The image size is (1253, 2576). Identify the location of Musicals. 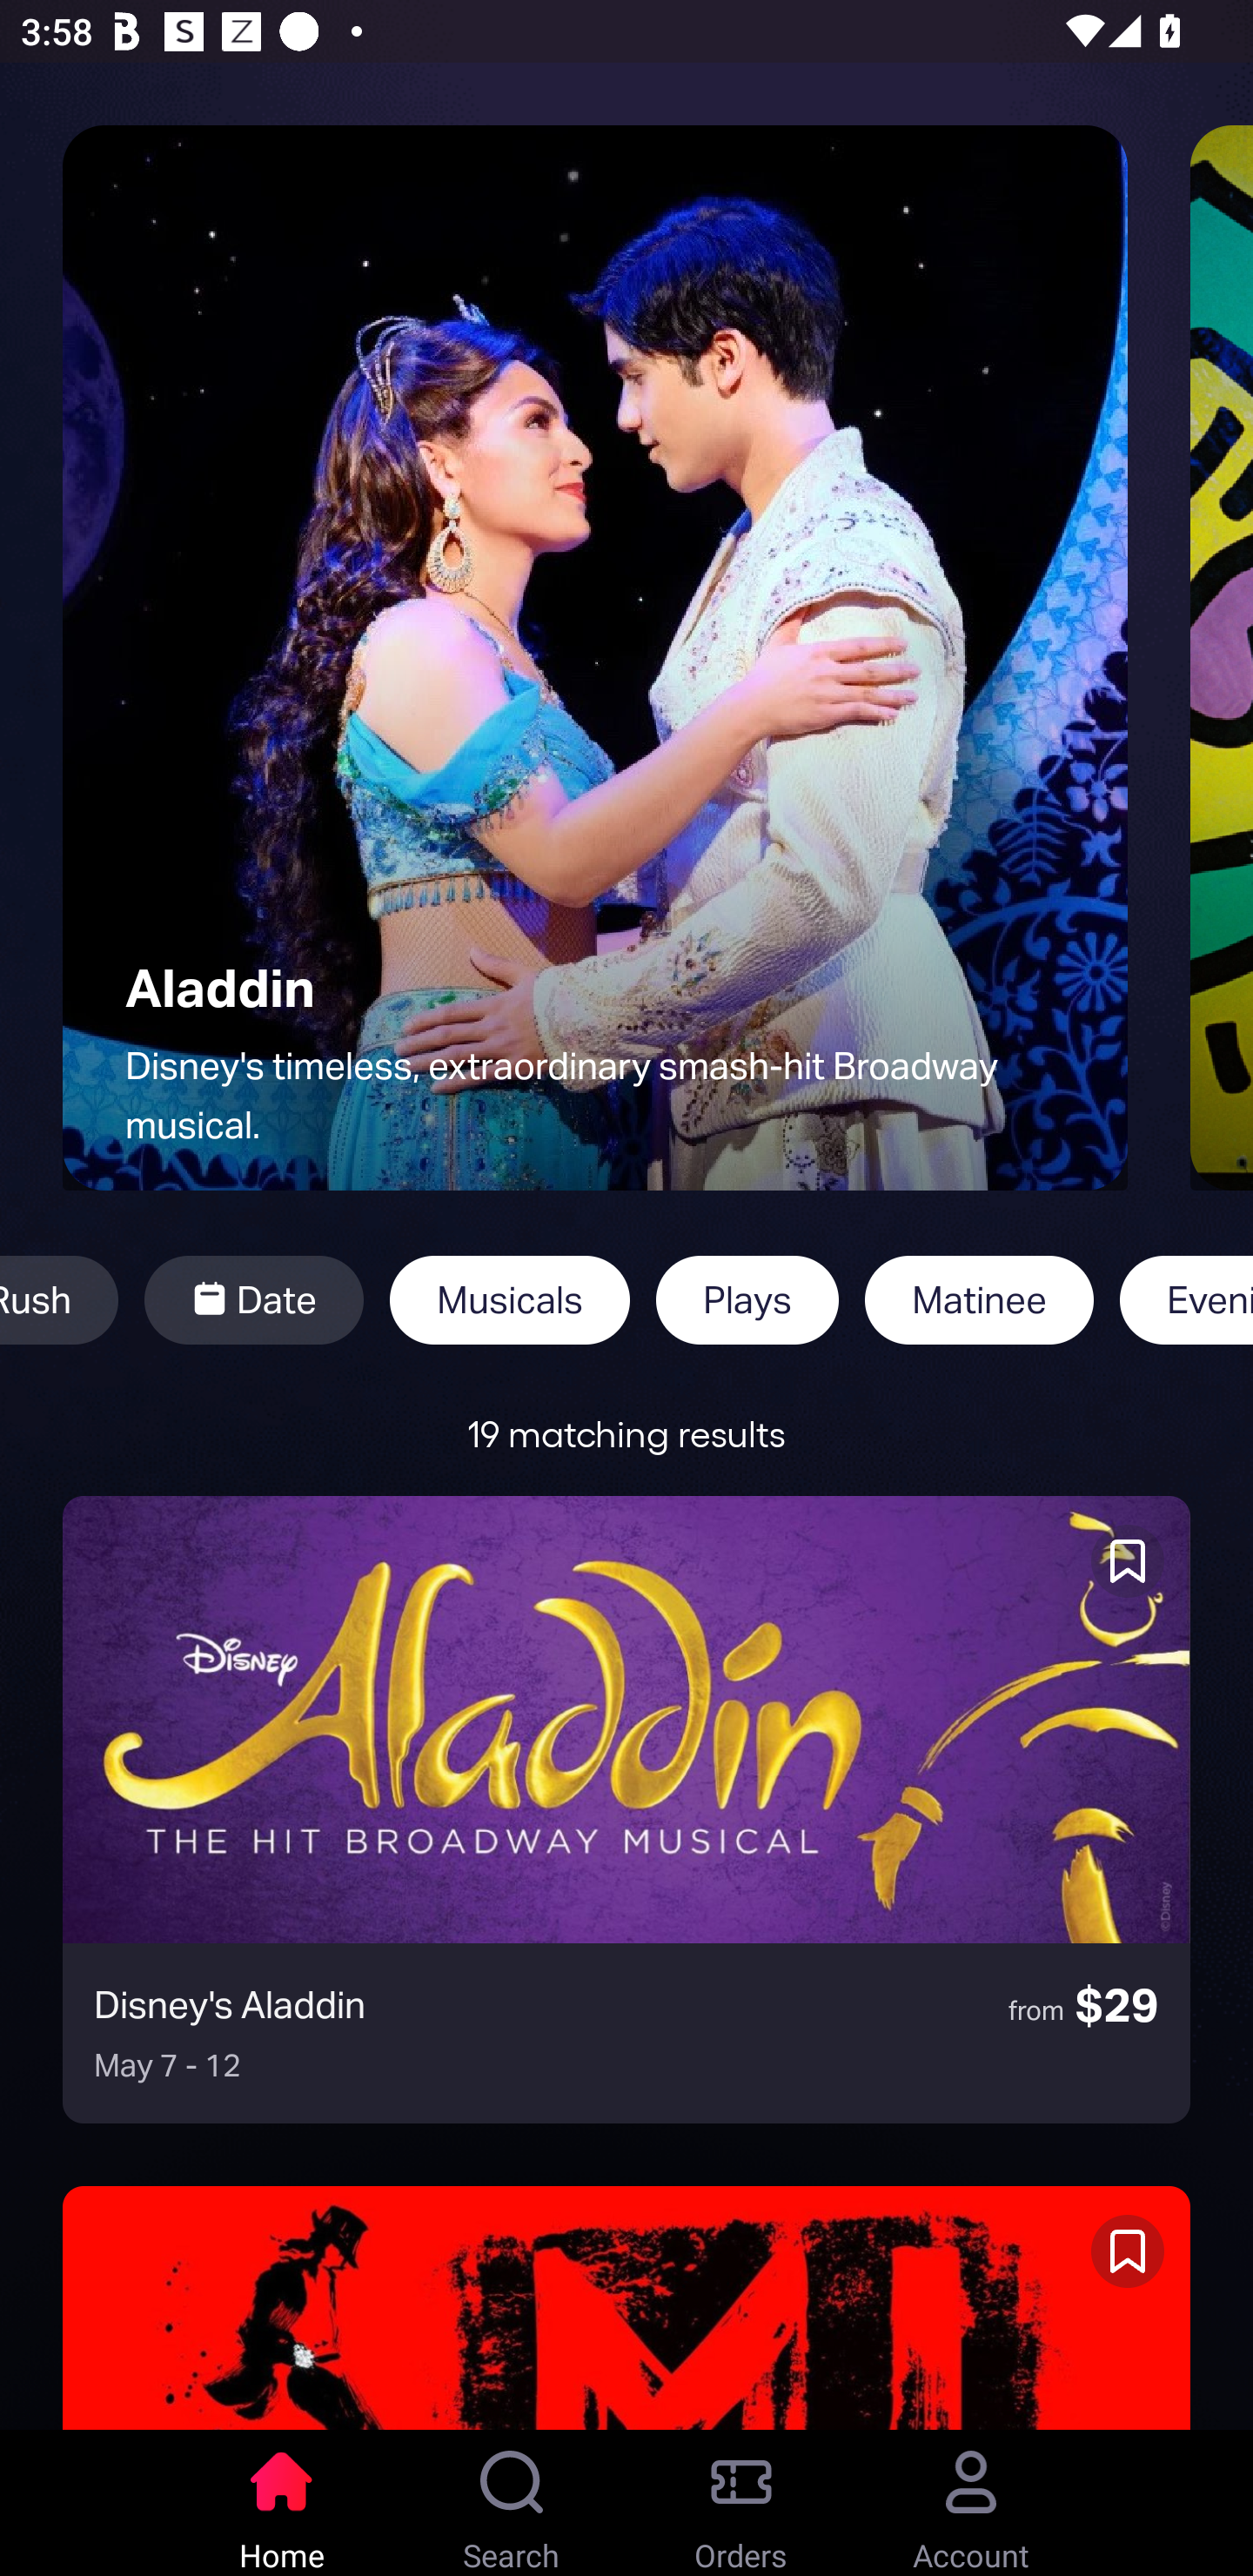
(510, 1300).